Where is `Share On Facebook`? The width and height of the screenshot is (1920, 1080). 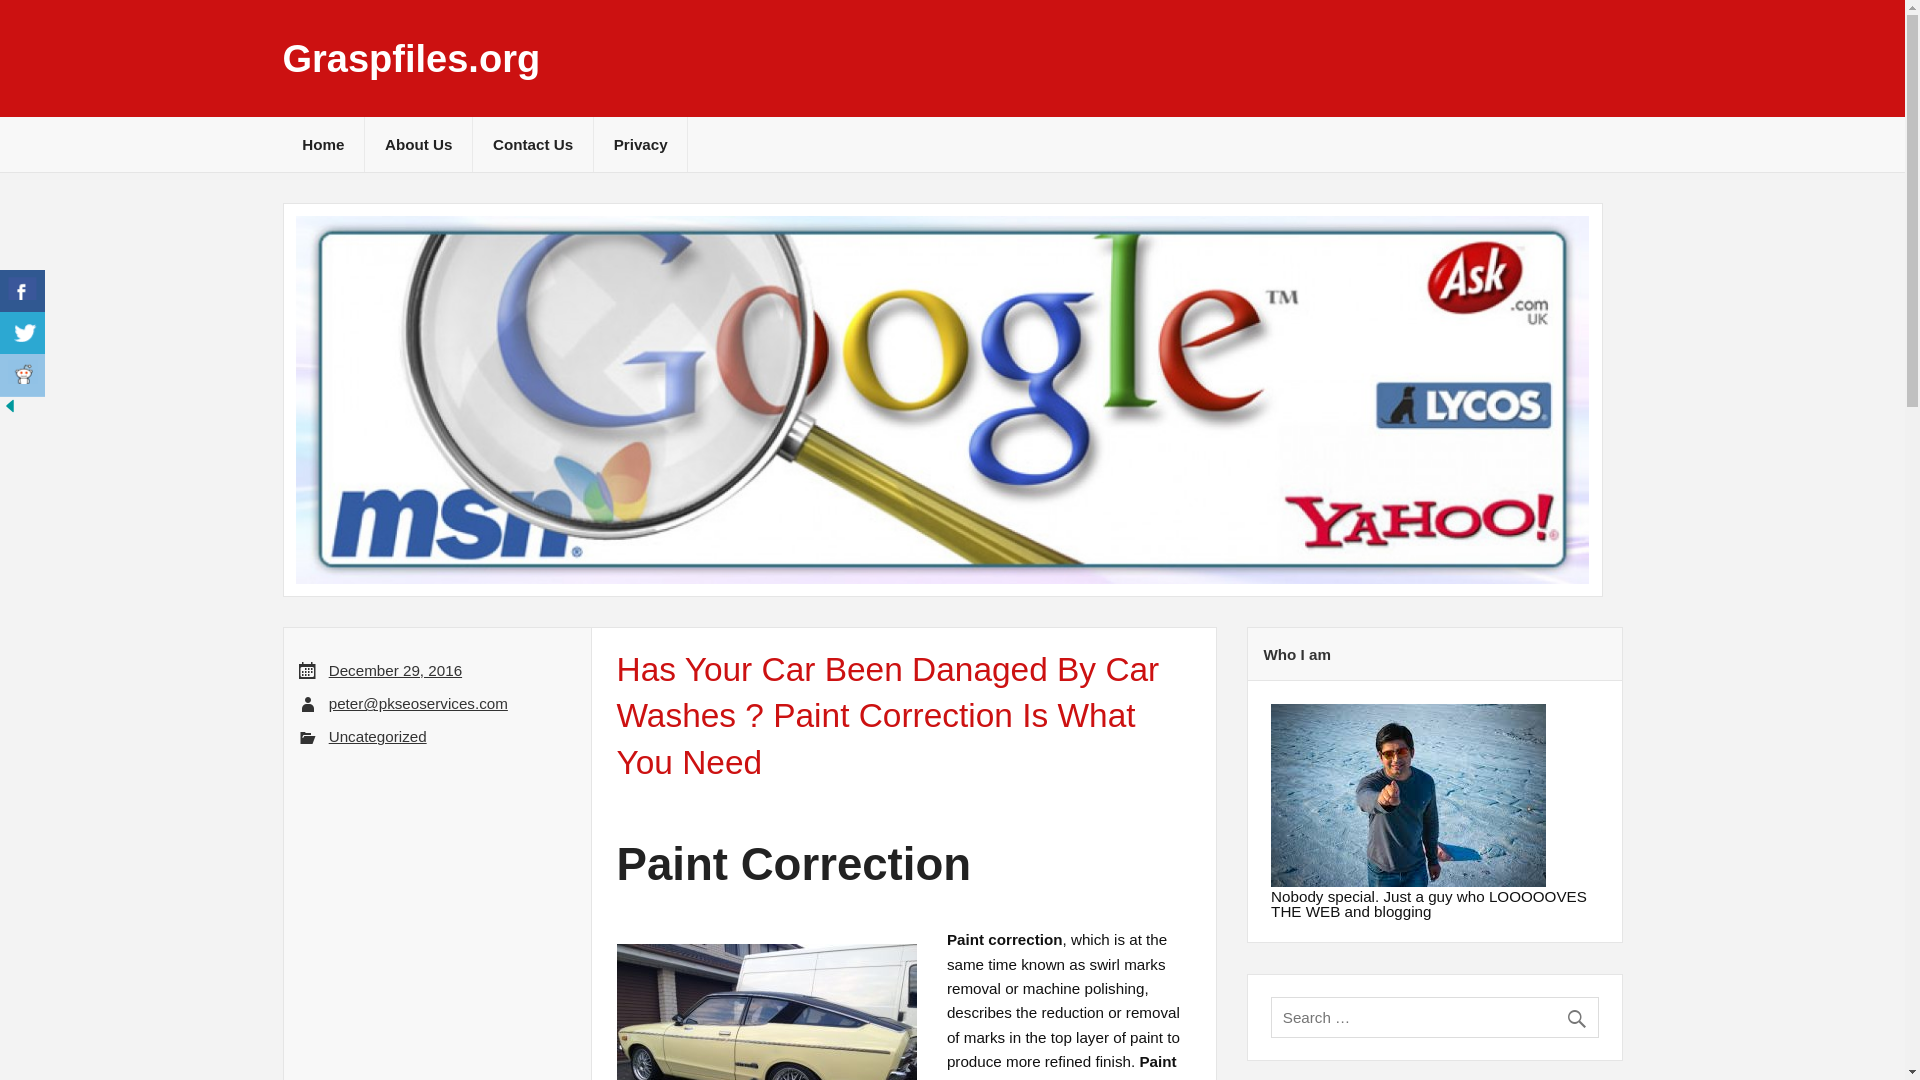
Share On Facebook is located at coordinates (22, 292).